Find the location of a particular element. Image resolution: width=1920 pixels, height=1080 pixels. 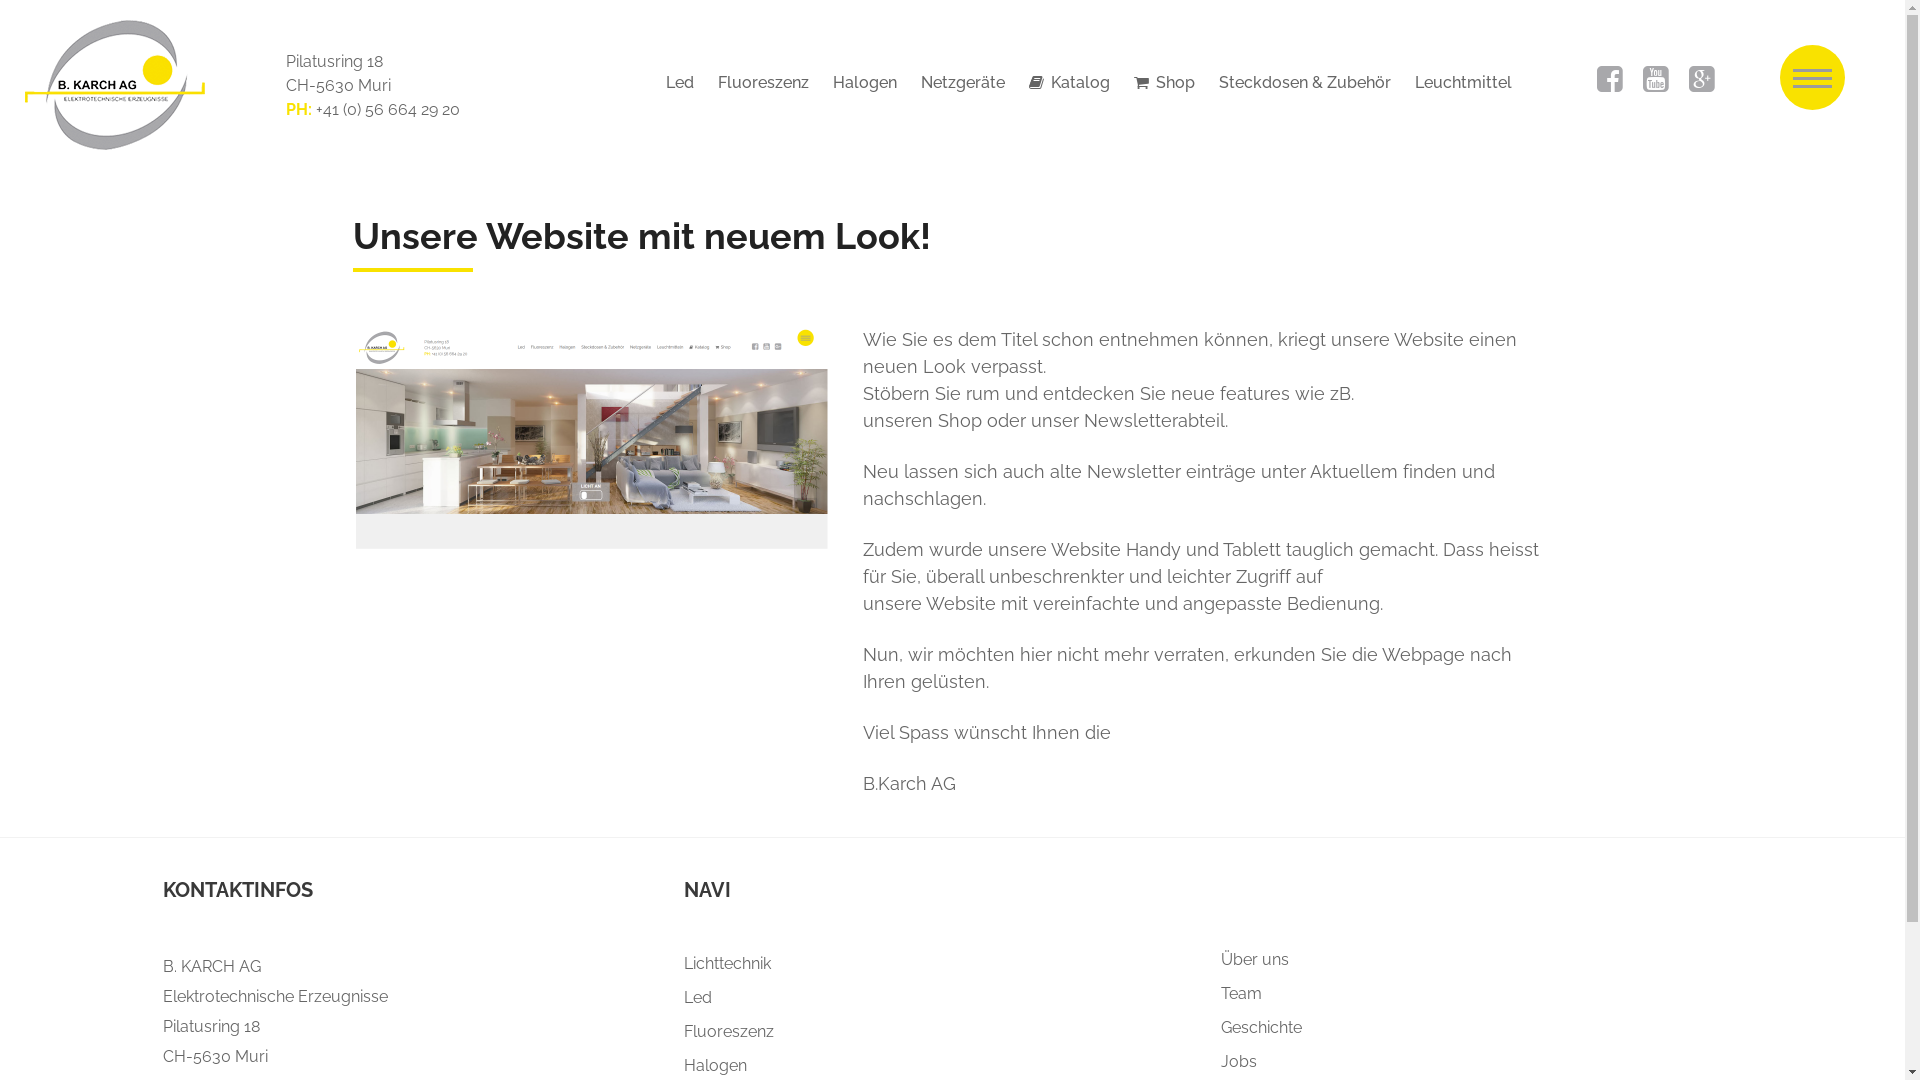

Katalog is located at coordinates (1070, 82).